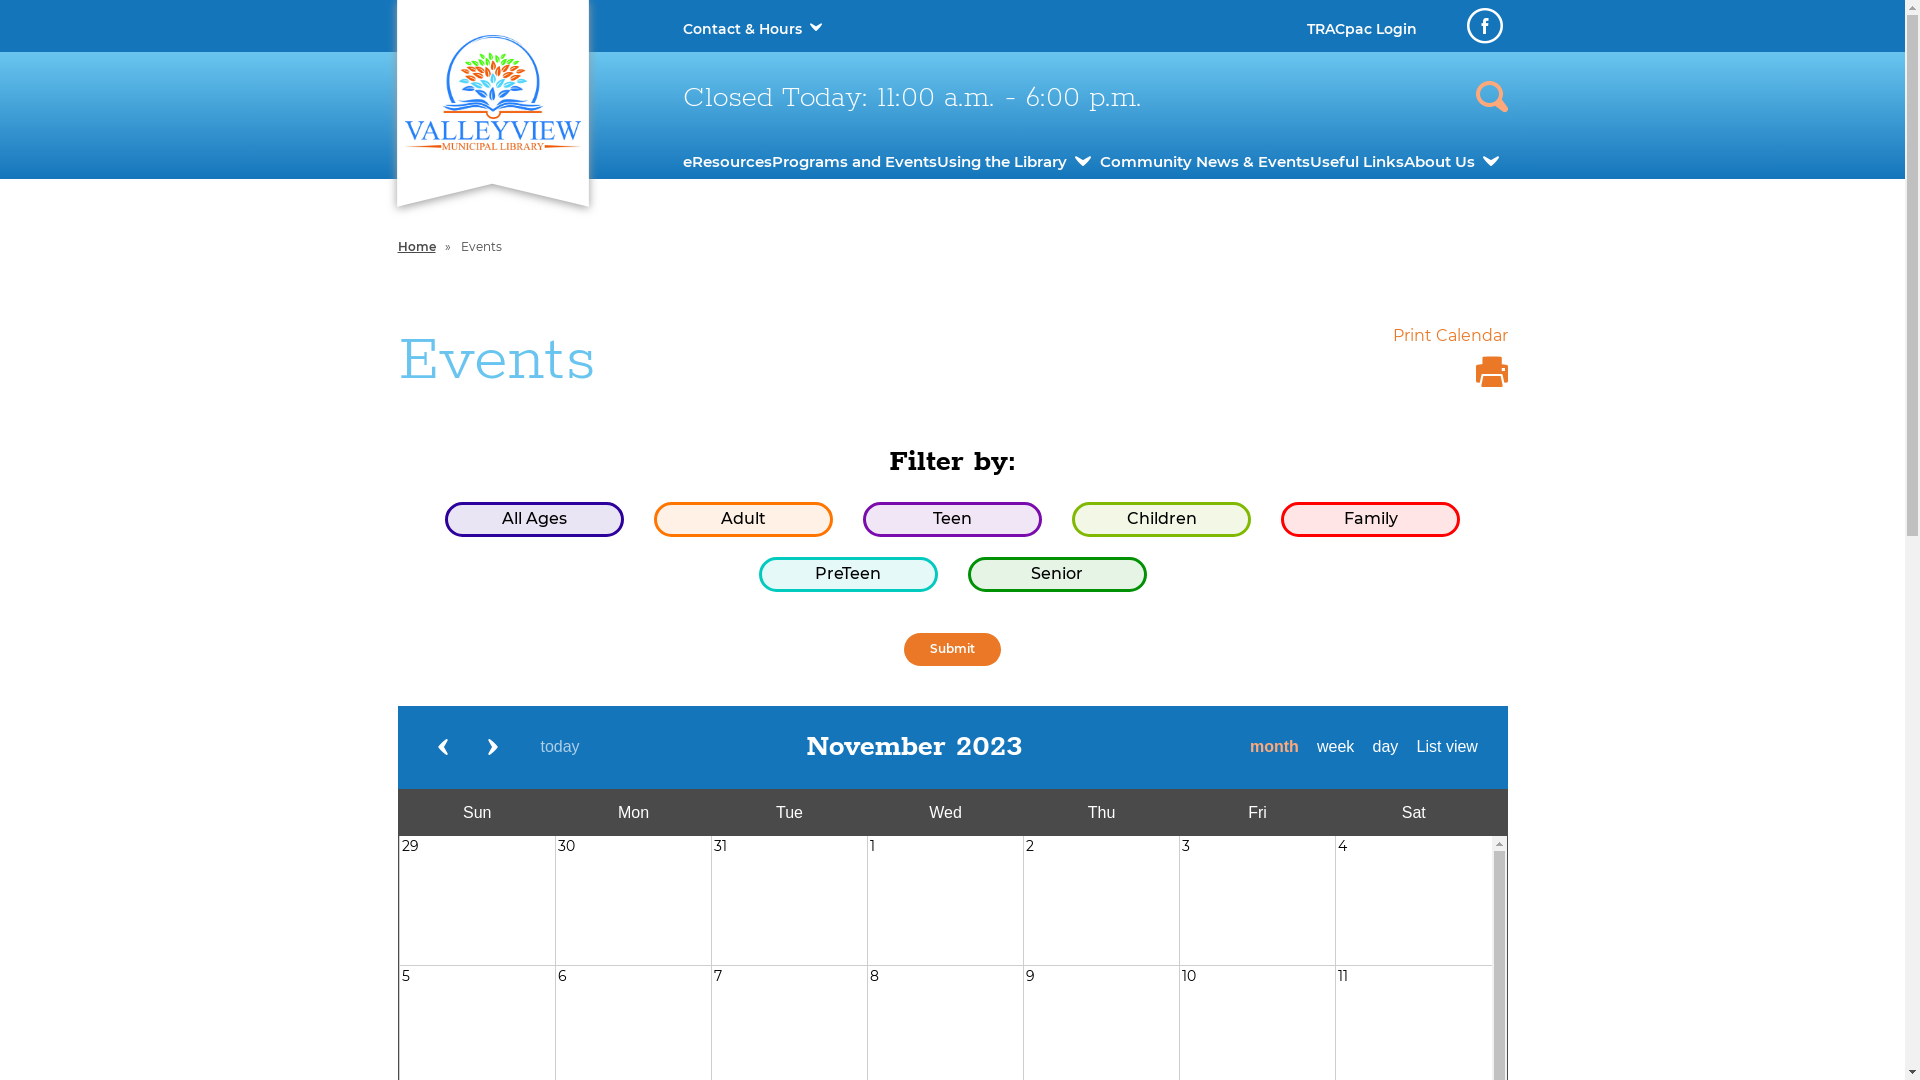  I want to click on Children, so click(1162, 520).